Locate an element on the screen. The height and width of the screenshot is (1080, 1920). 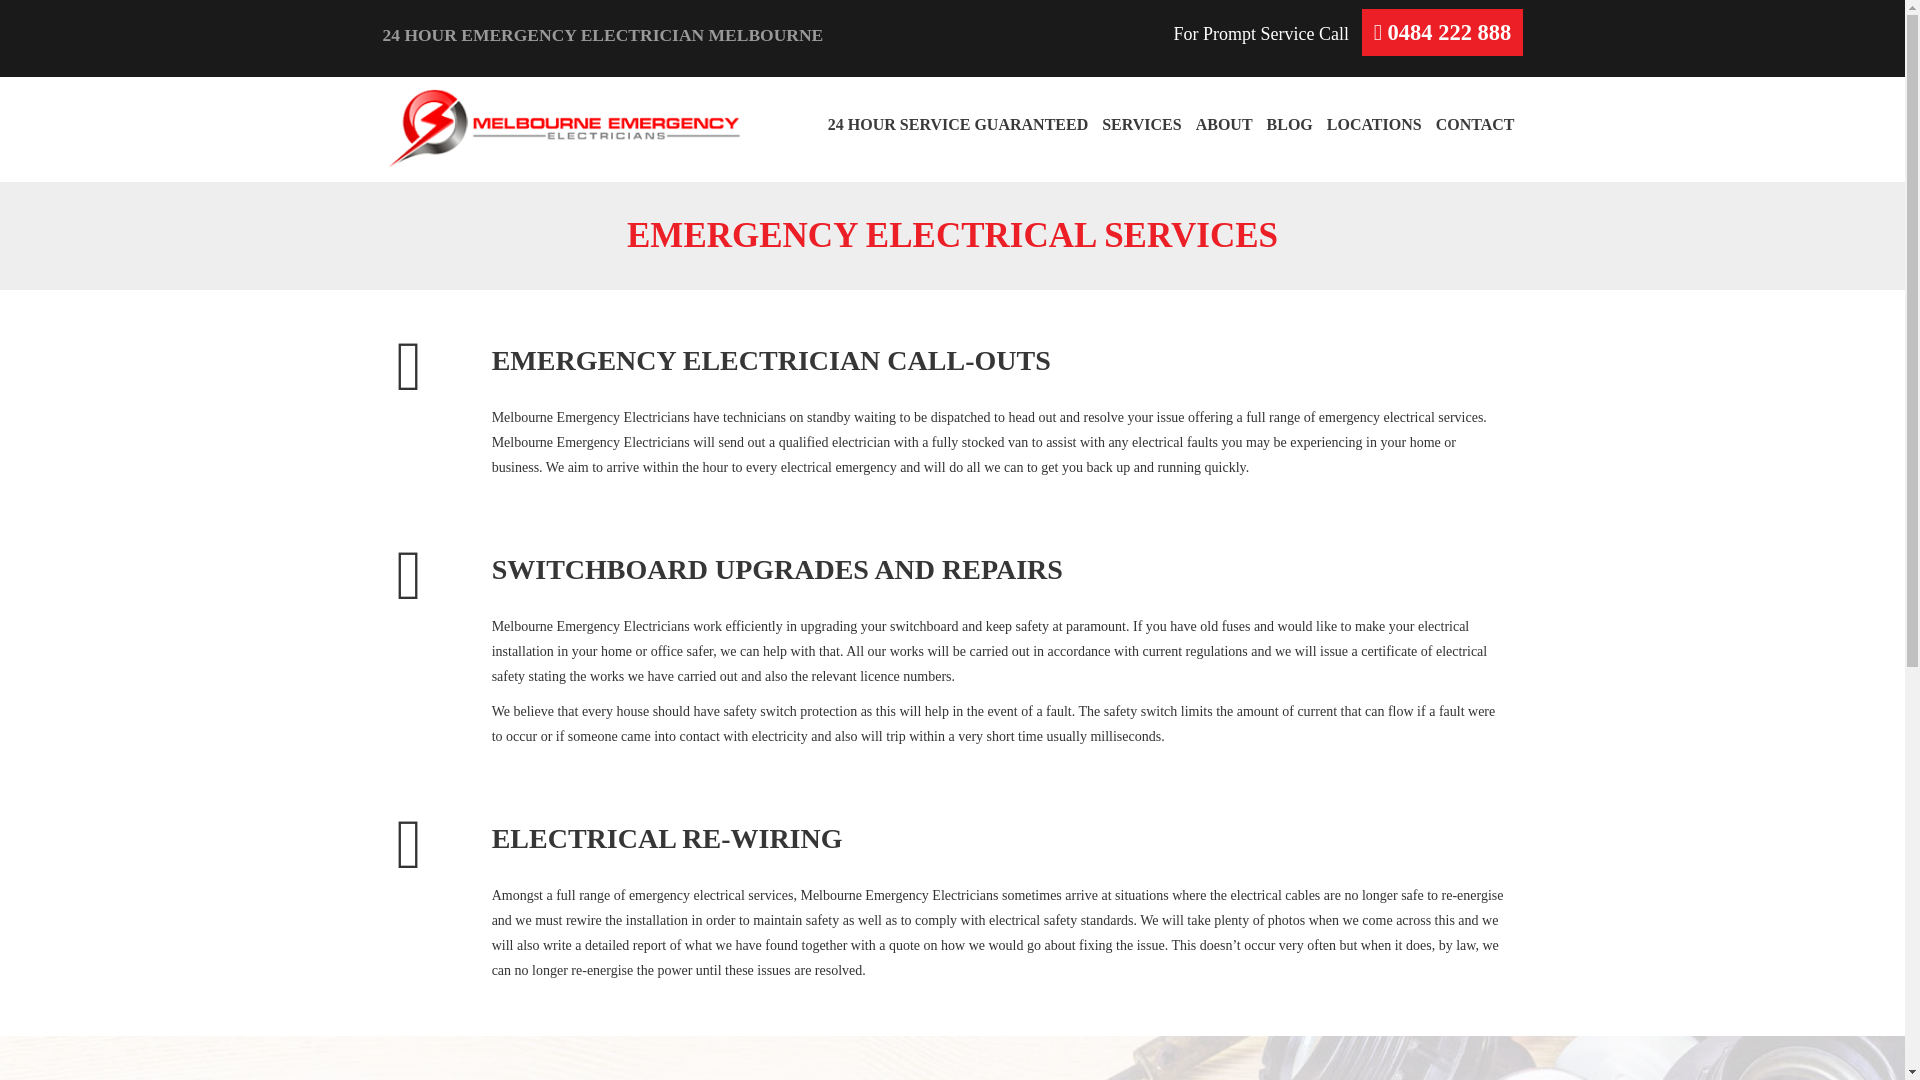
Emergency Electrical Services is located at coordinates (1141, 124).